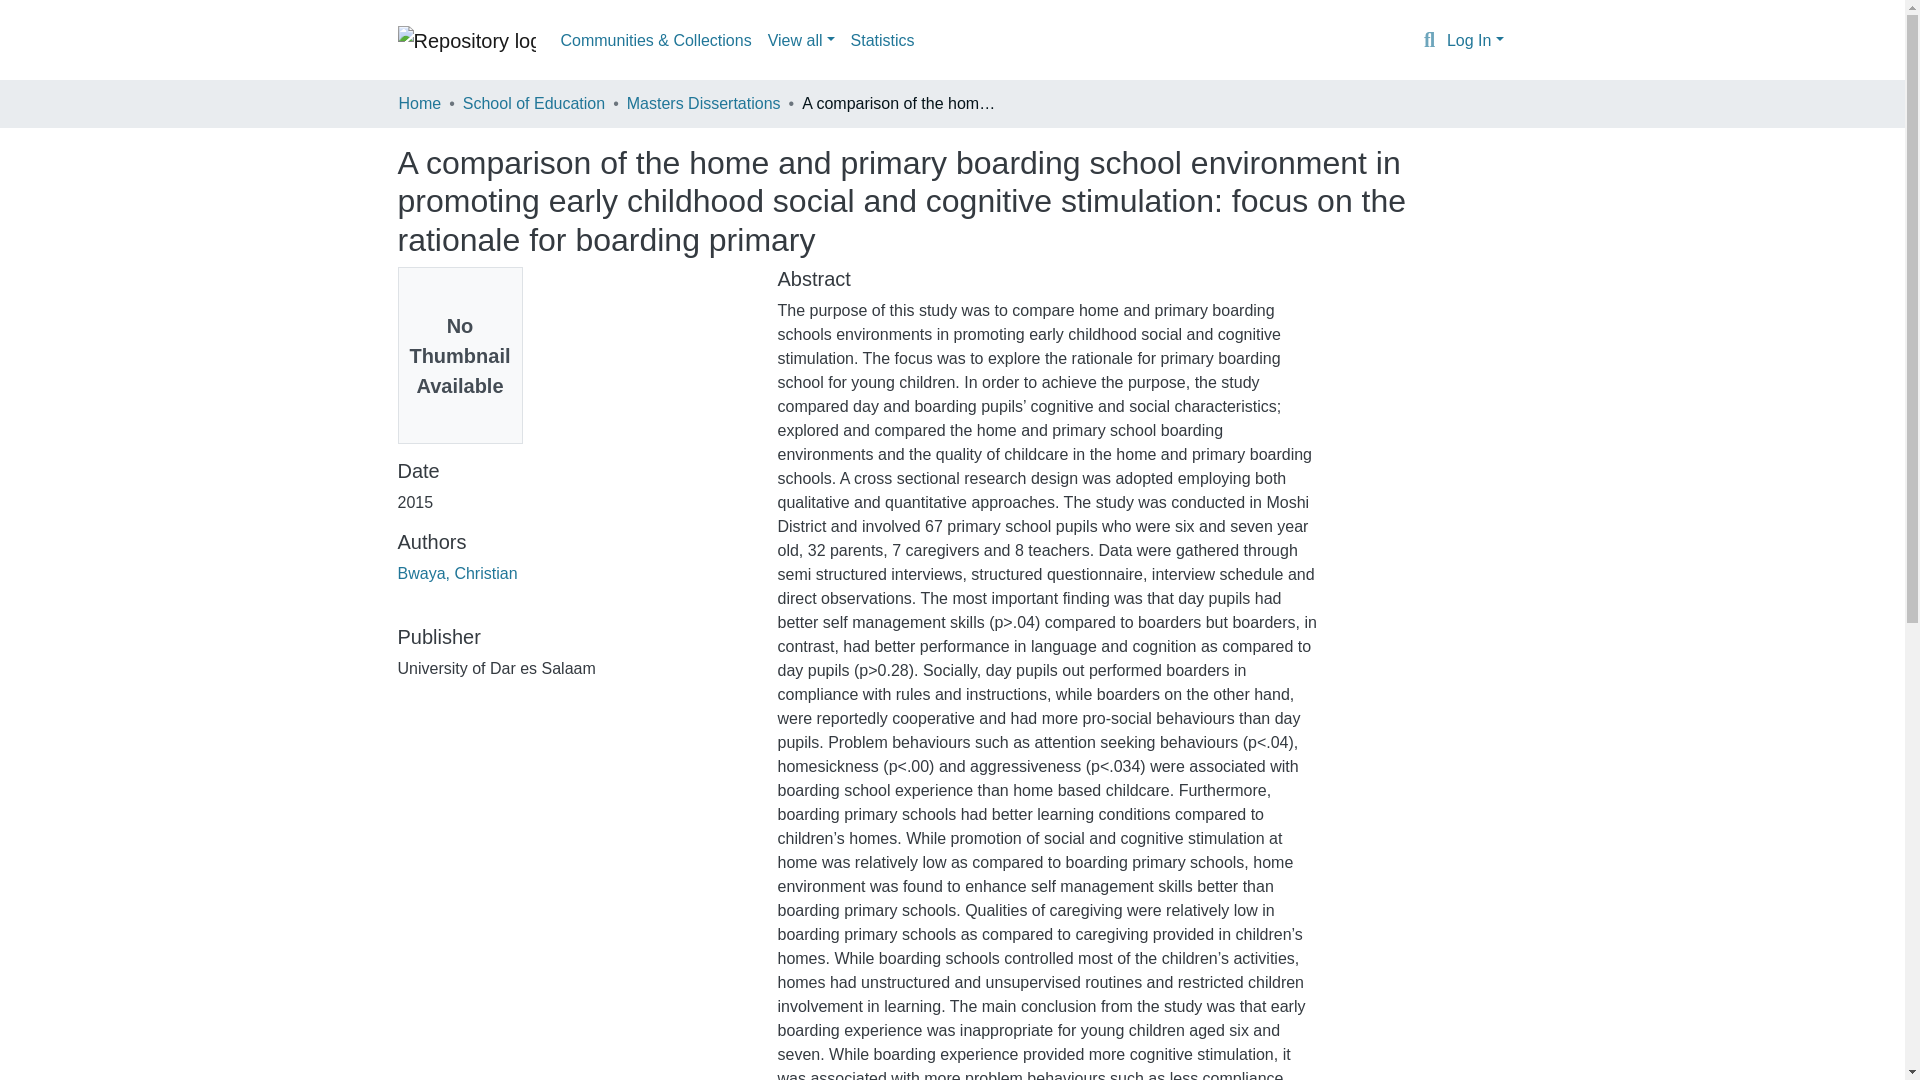 The image size is (1920, 1080). I want to click on Log In, so click(1475, 40).